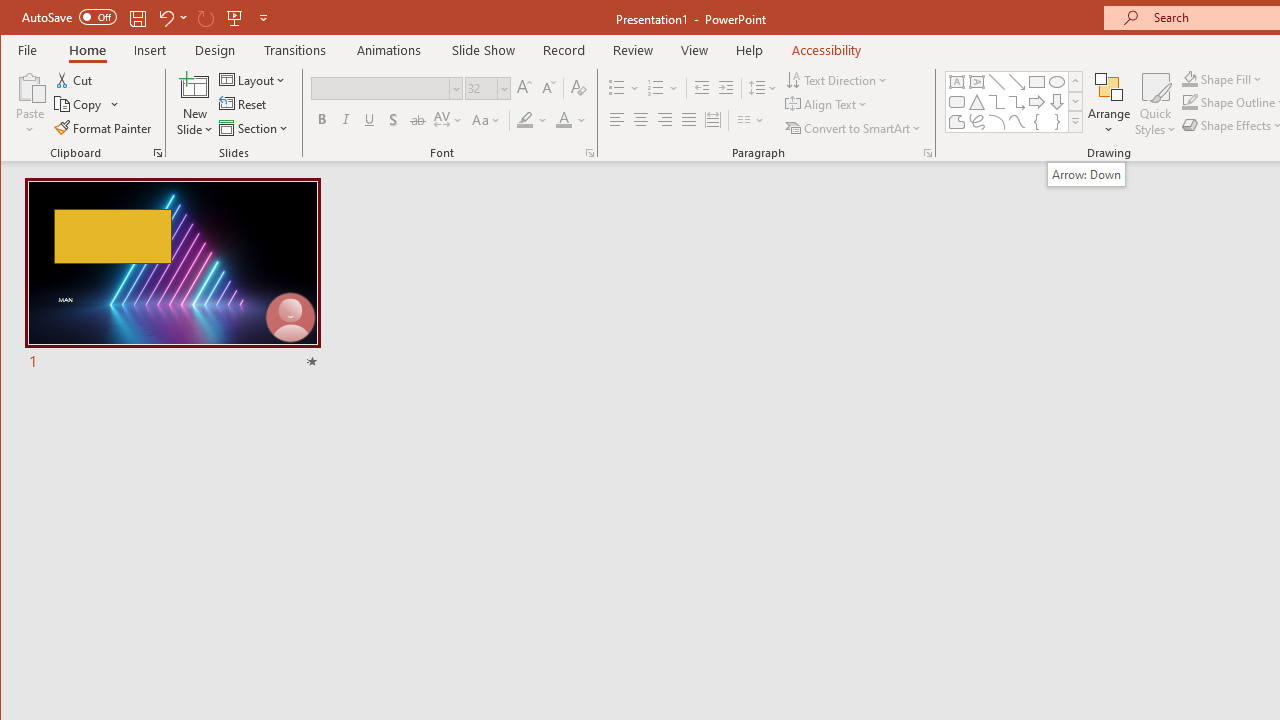  What do you see at coordinates (346, 120) in the screenshot?
I see `Italic` at bounding box center [346, 120].